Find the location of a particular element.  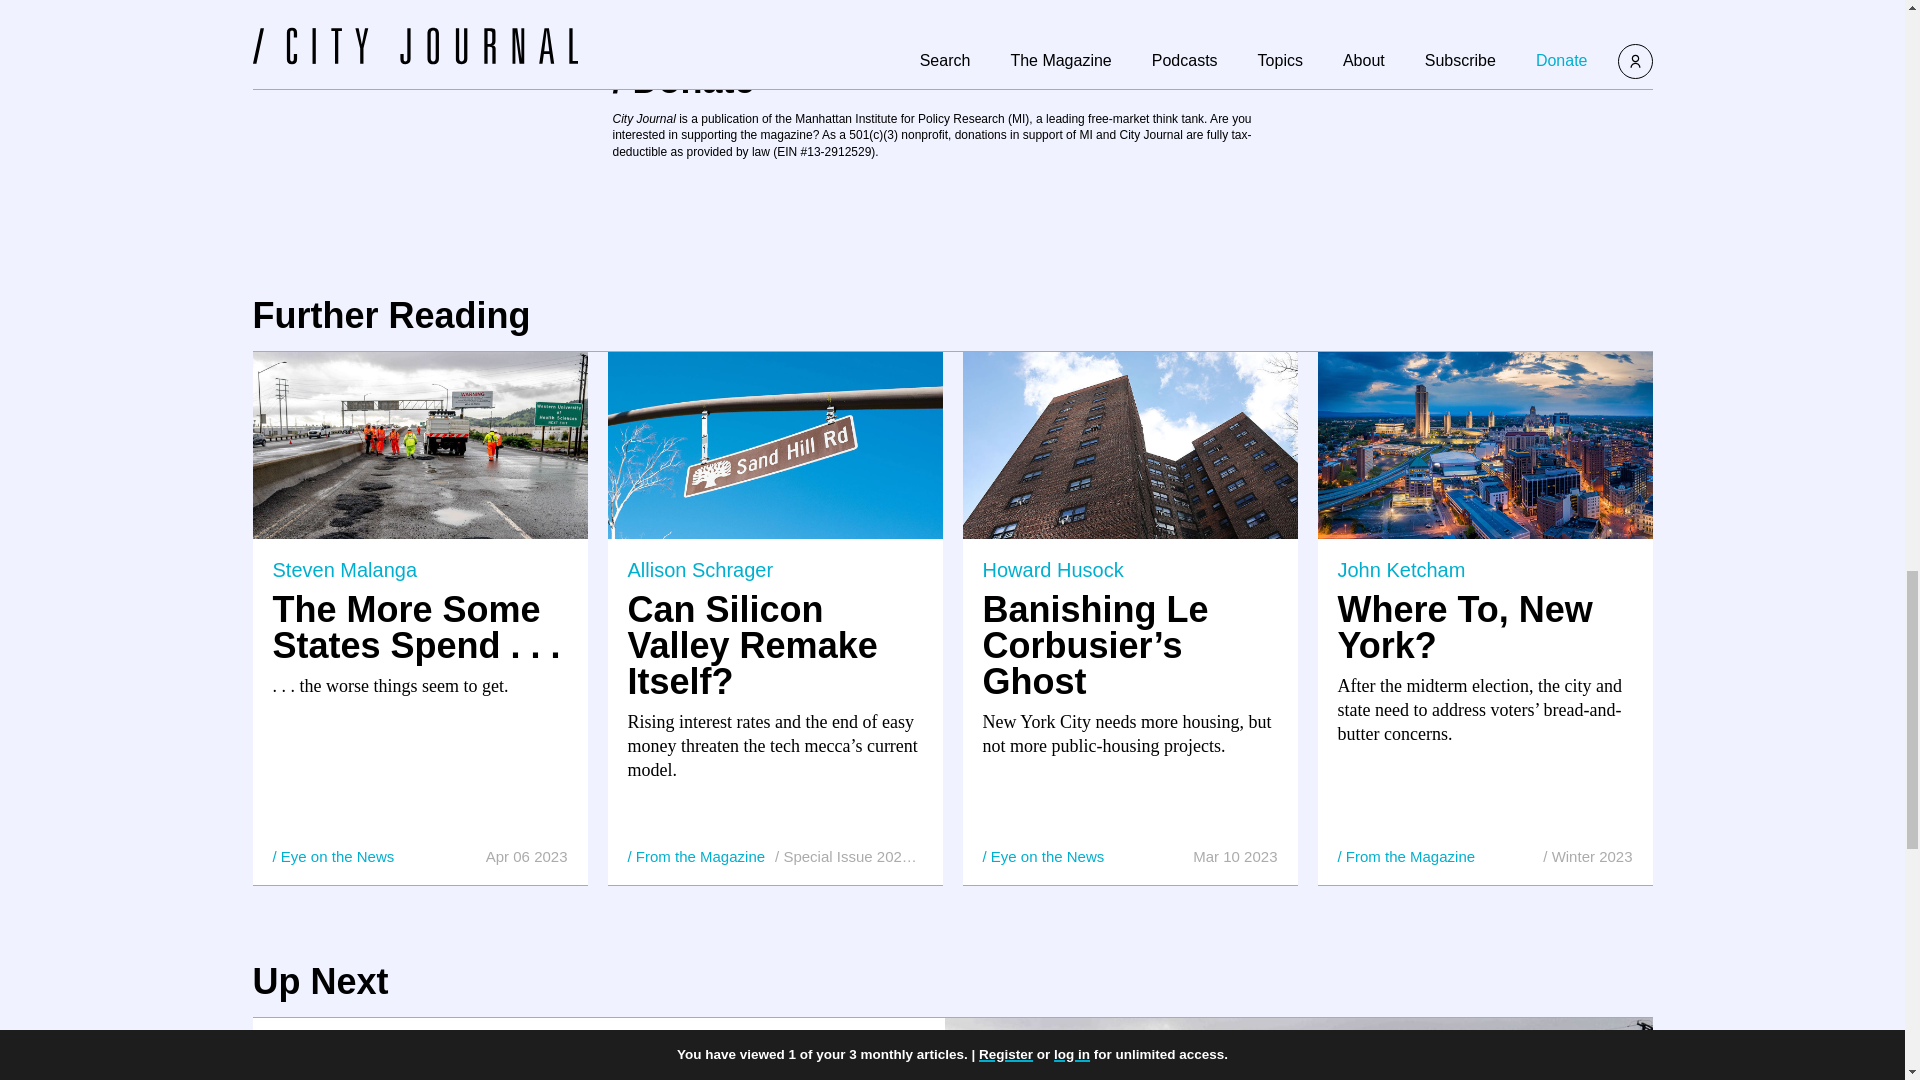

Donate is located at coordinates (683, 80).